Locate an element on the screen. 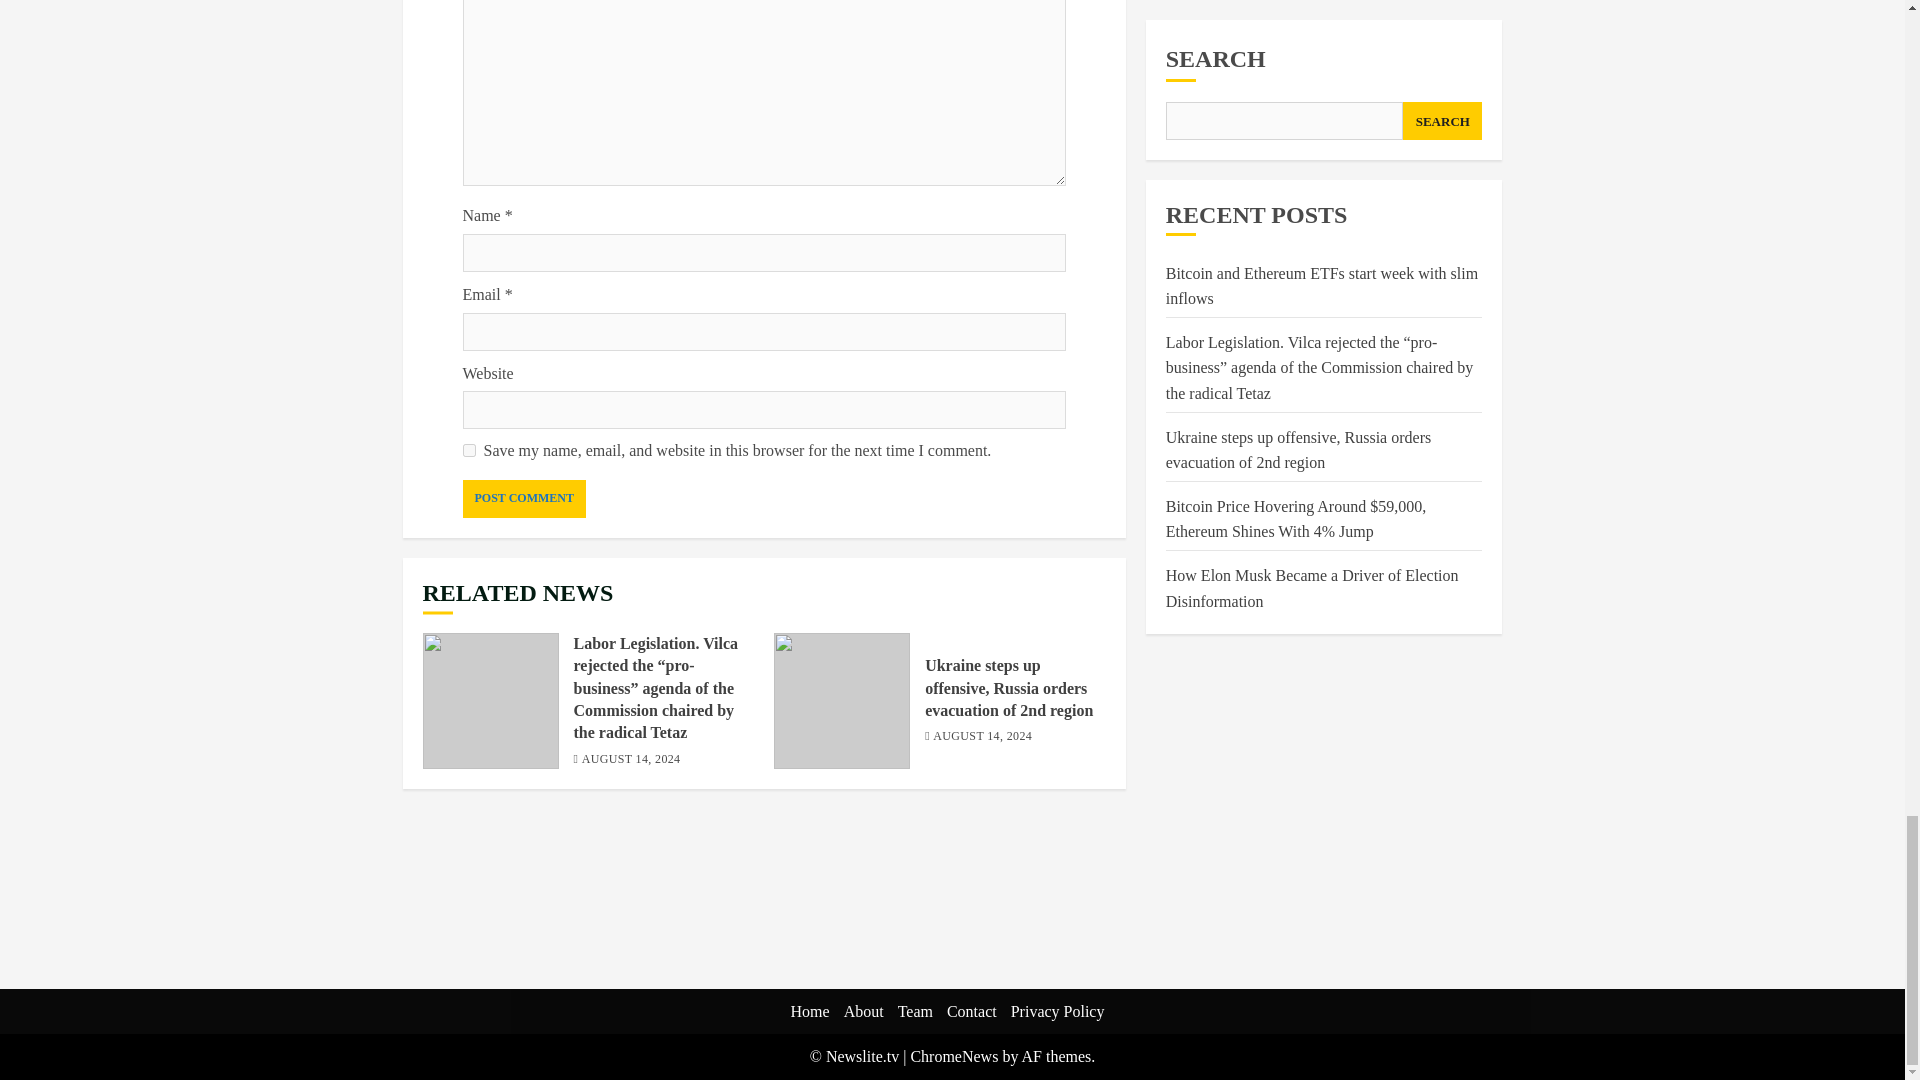 The image size is (1920, 1080). Team is located at coordinates (916, 1011).